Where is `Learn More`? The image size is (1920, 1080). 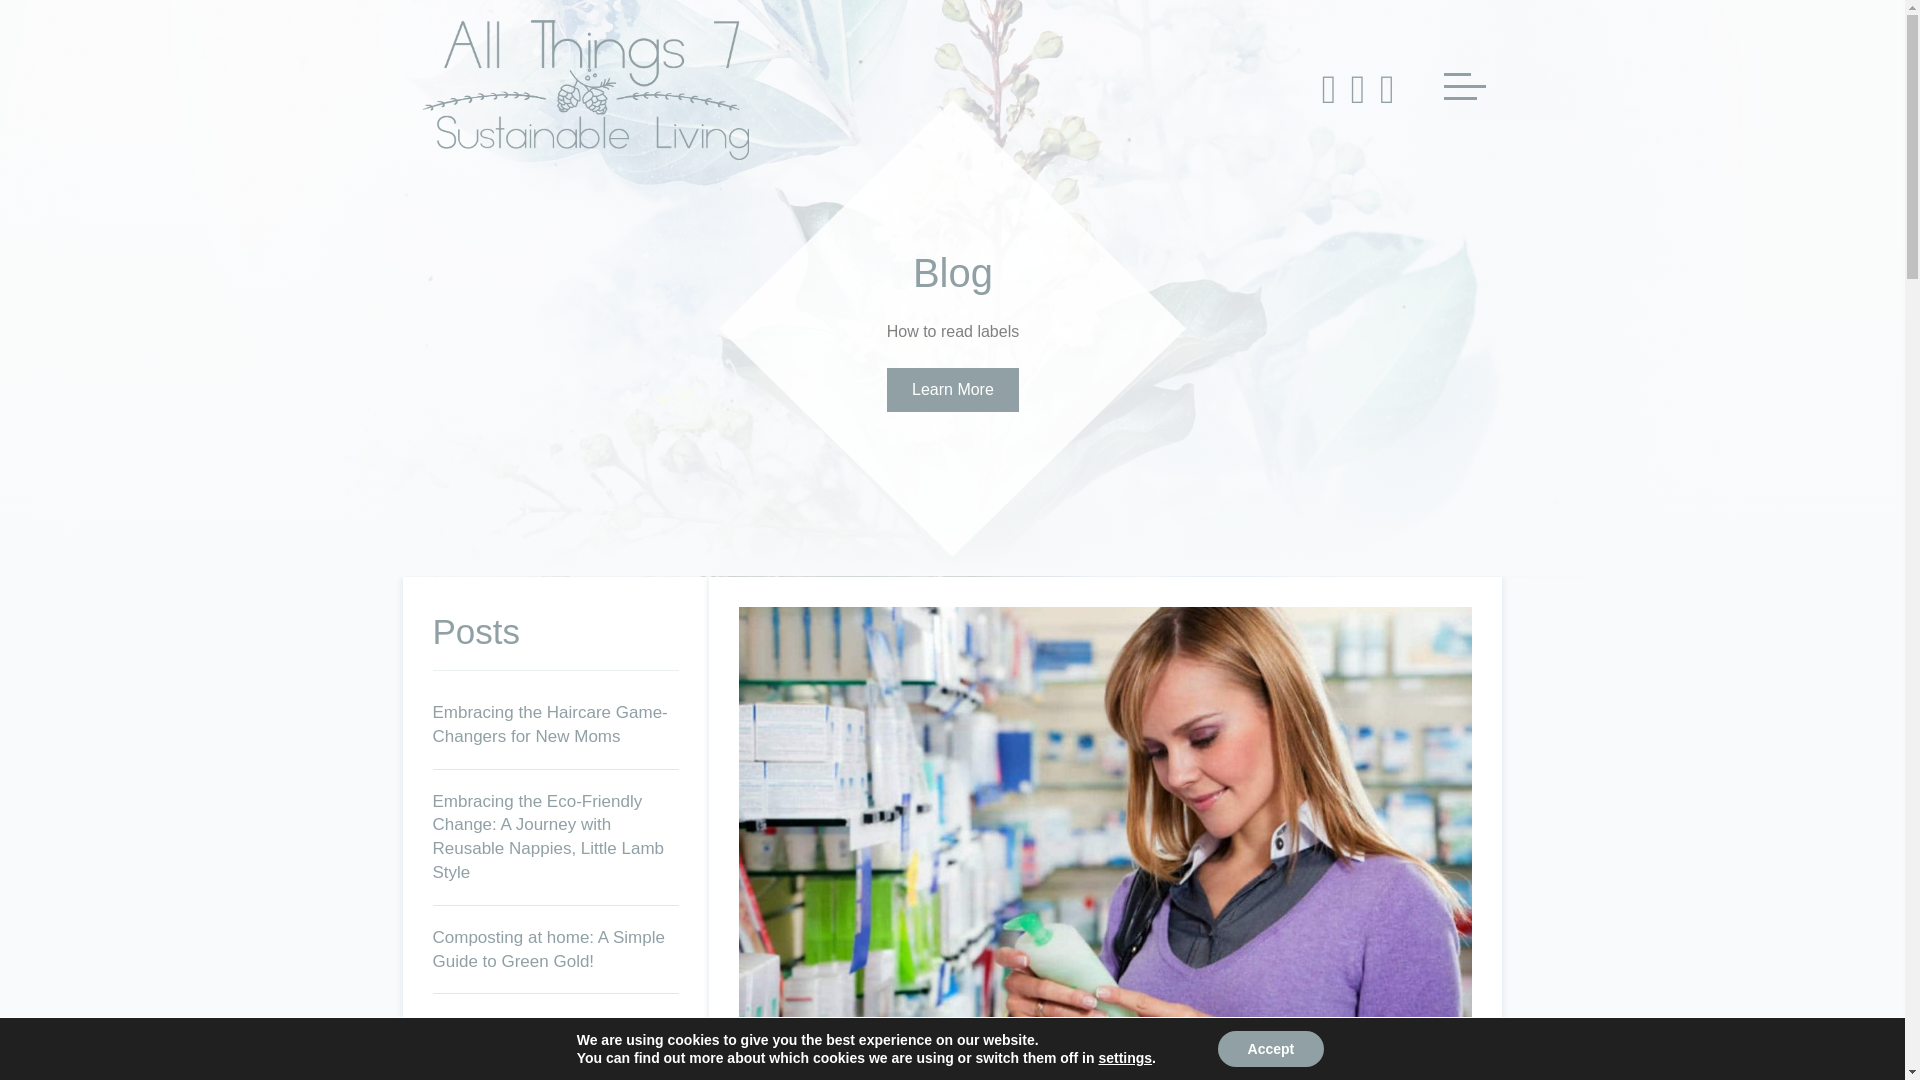
Learn More is located at coordinates (953, 390).